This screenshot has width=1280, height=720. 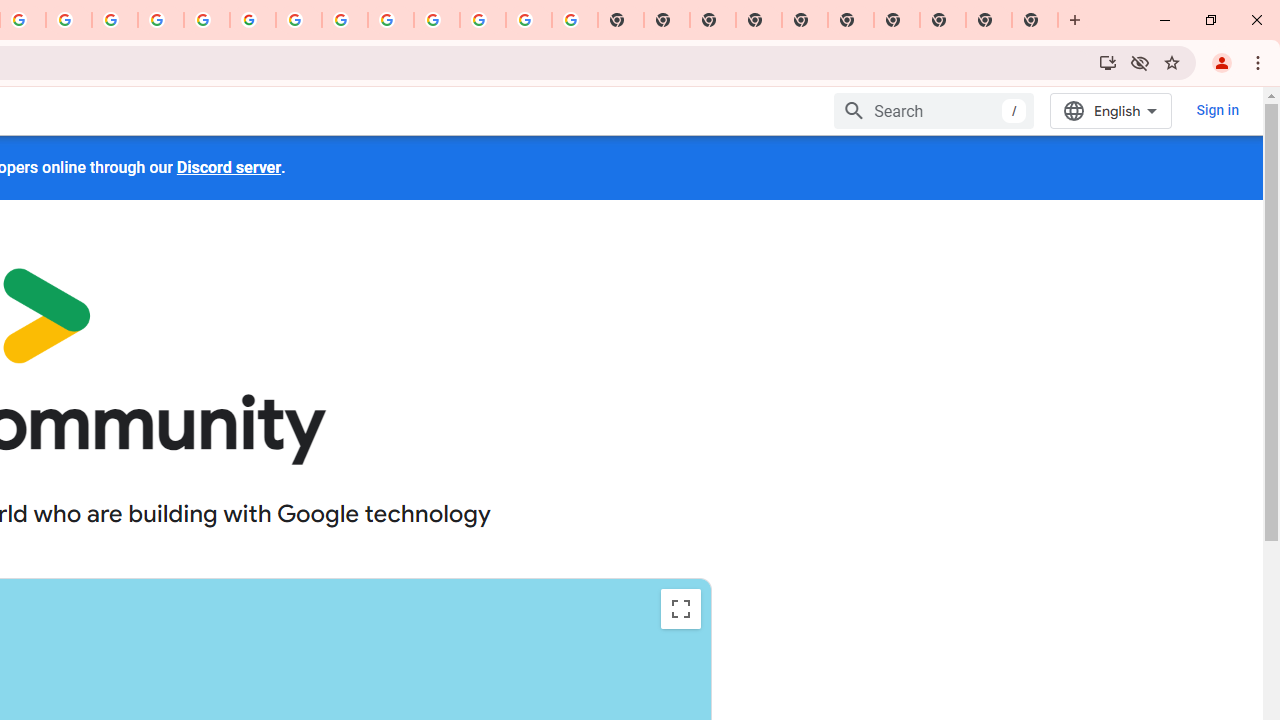 What do you see at coordinates (1108, 62) in the screenshot?
I see `Install Google Developers` at bounding box center [1108, 62].